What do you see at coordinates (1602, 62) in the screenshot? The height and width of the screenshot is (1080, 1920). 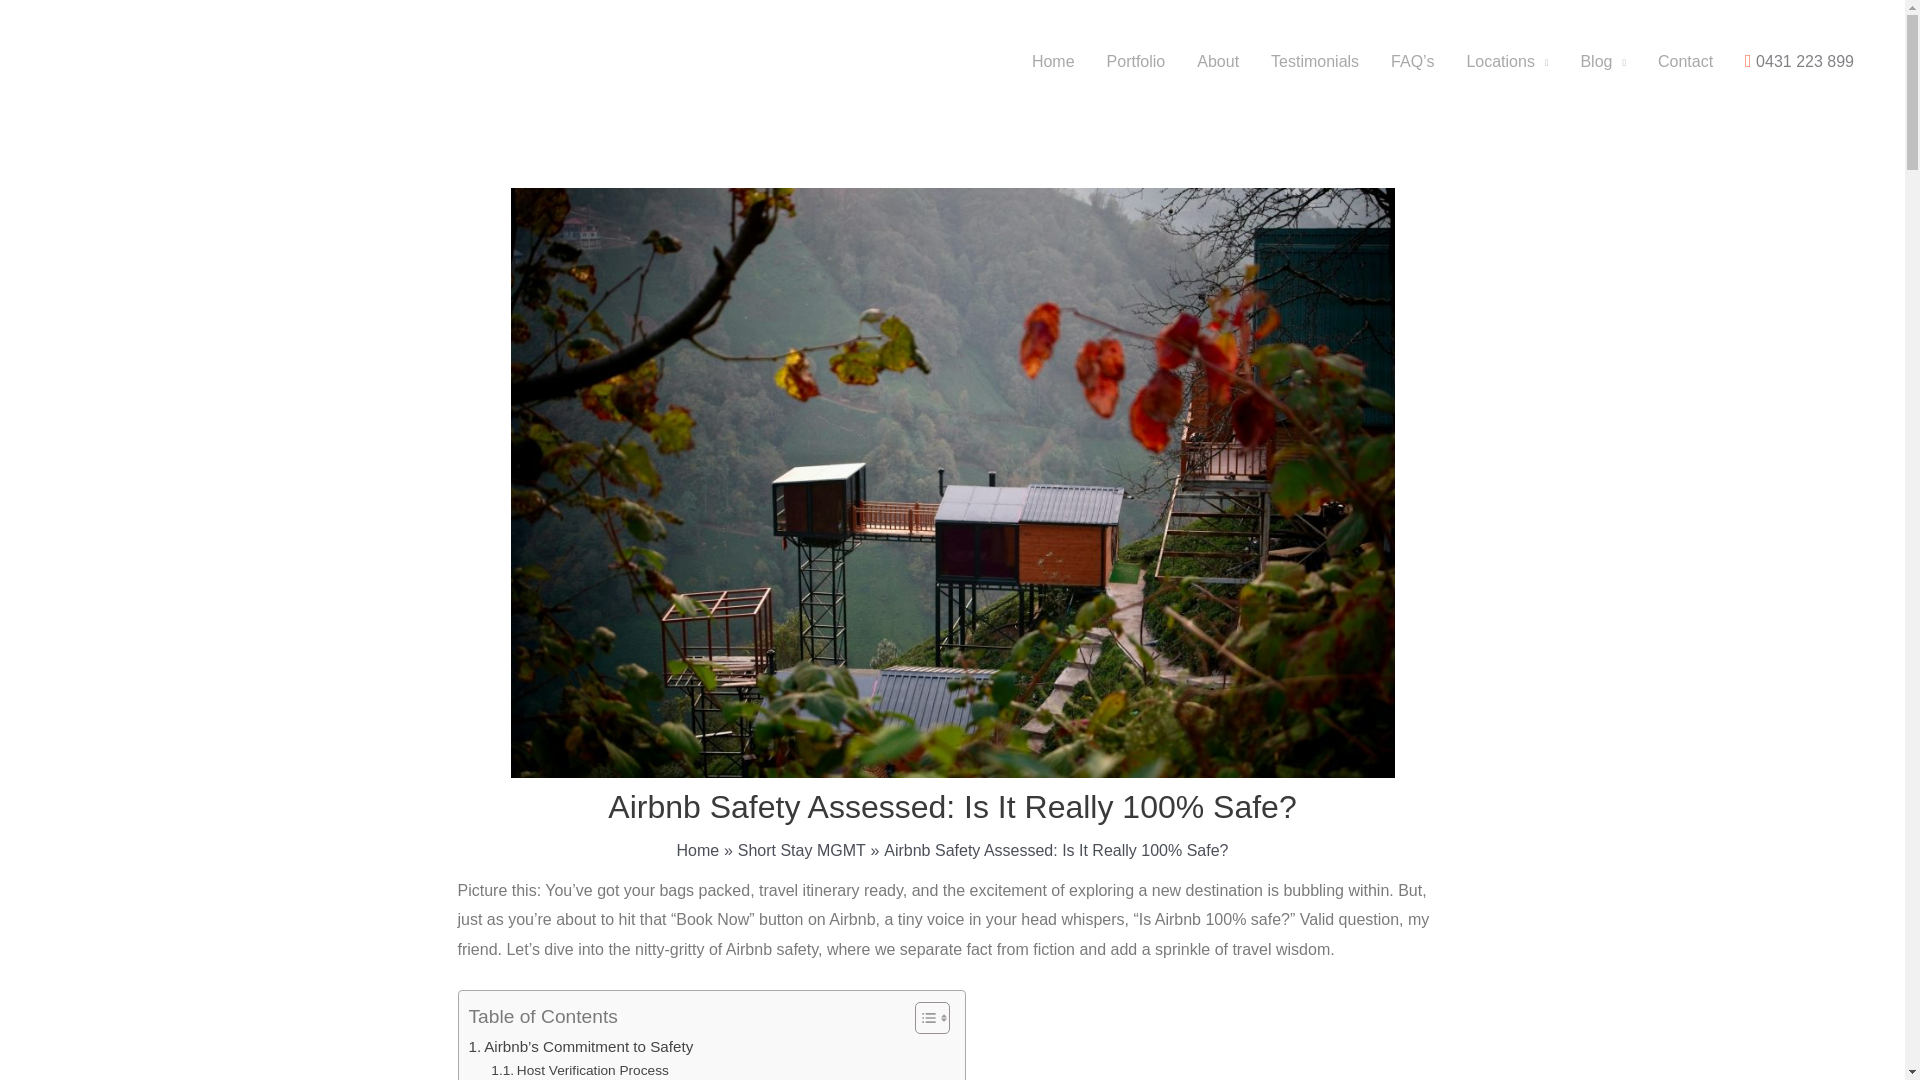 I see `Blog` at bounding box center [1602, 62].